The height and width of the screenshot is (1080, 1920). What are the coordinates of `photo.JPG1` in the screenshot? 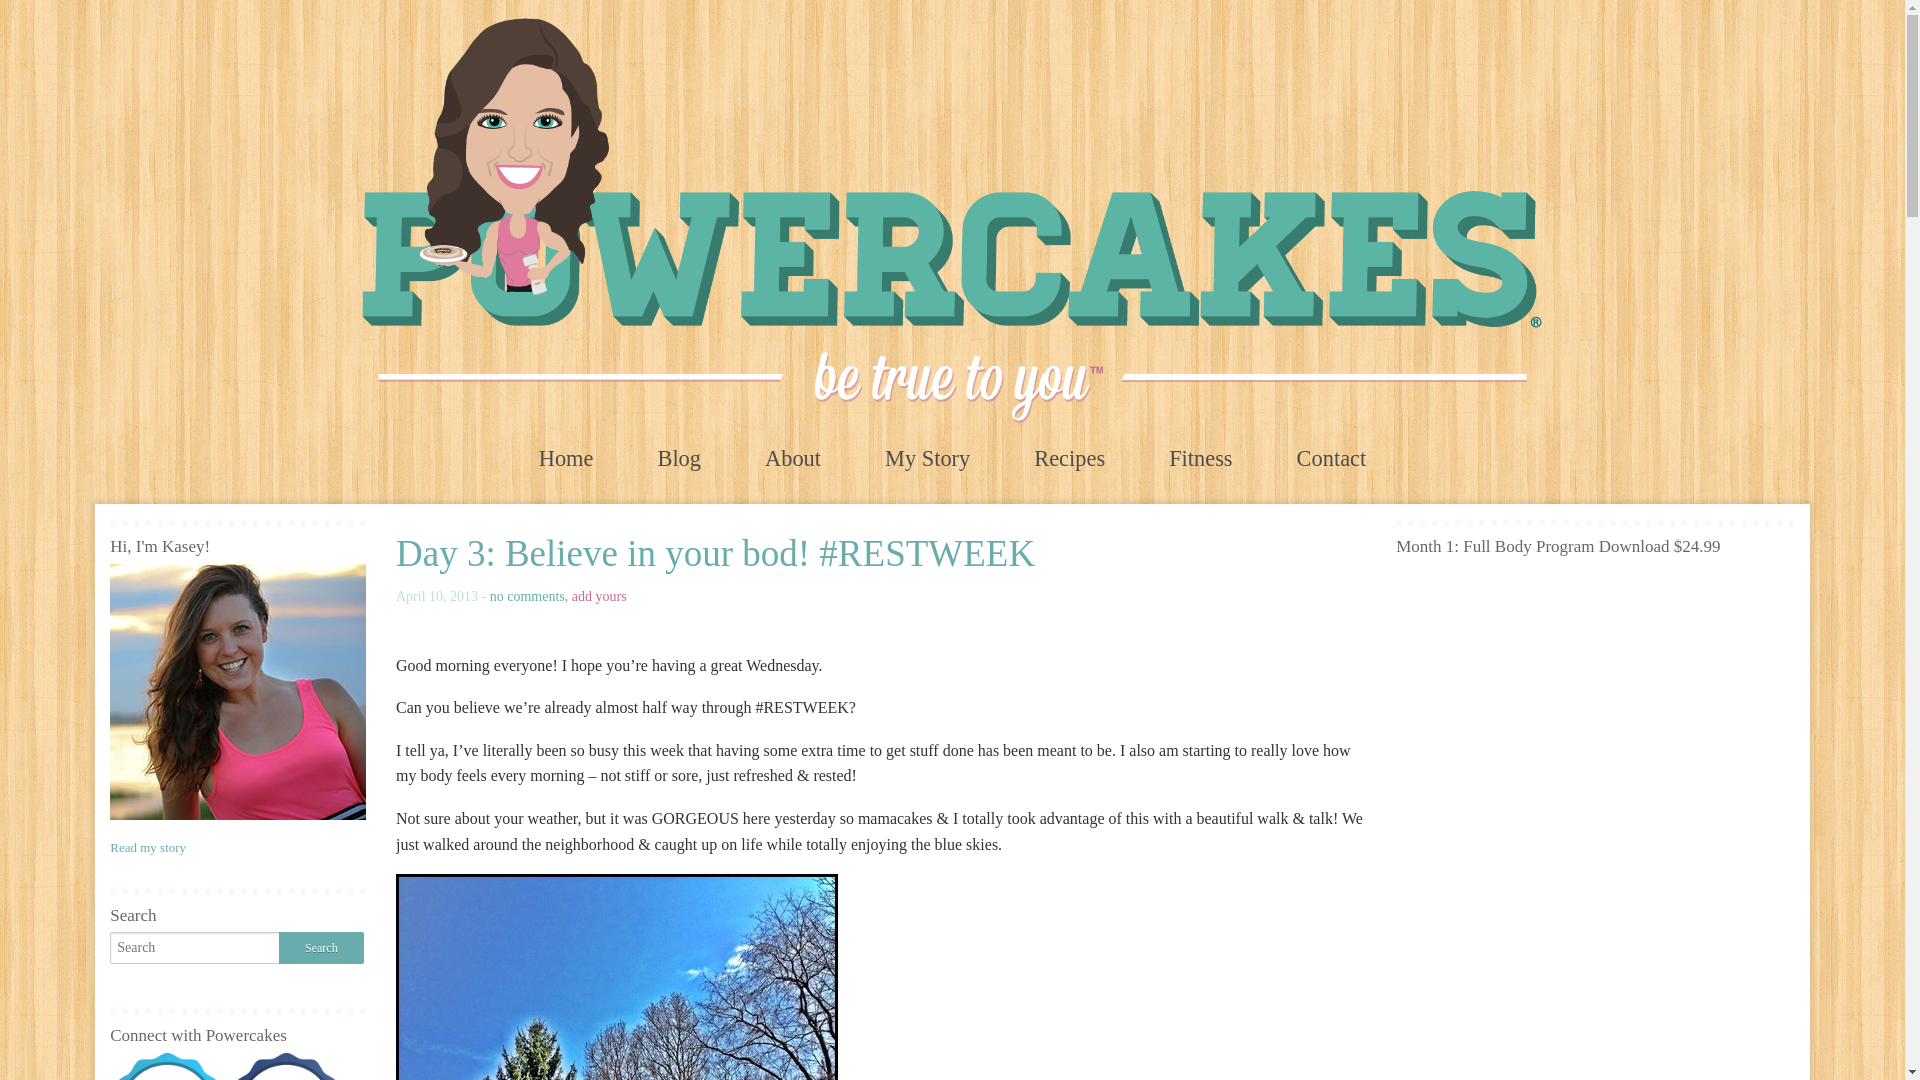 It's located at (616, 976).